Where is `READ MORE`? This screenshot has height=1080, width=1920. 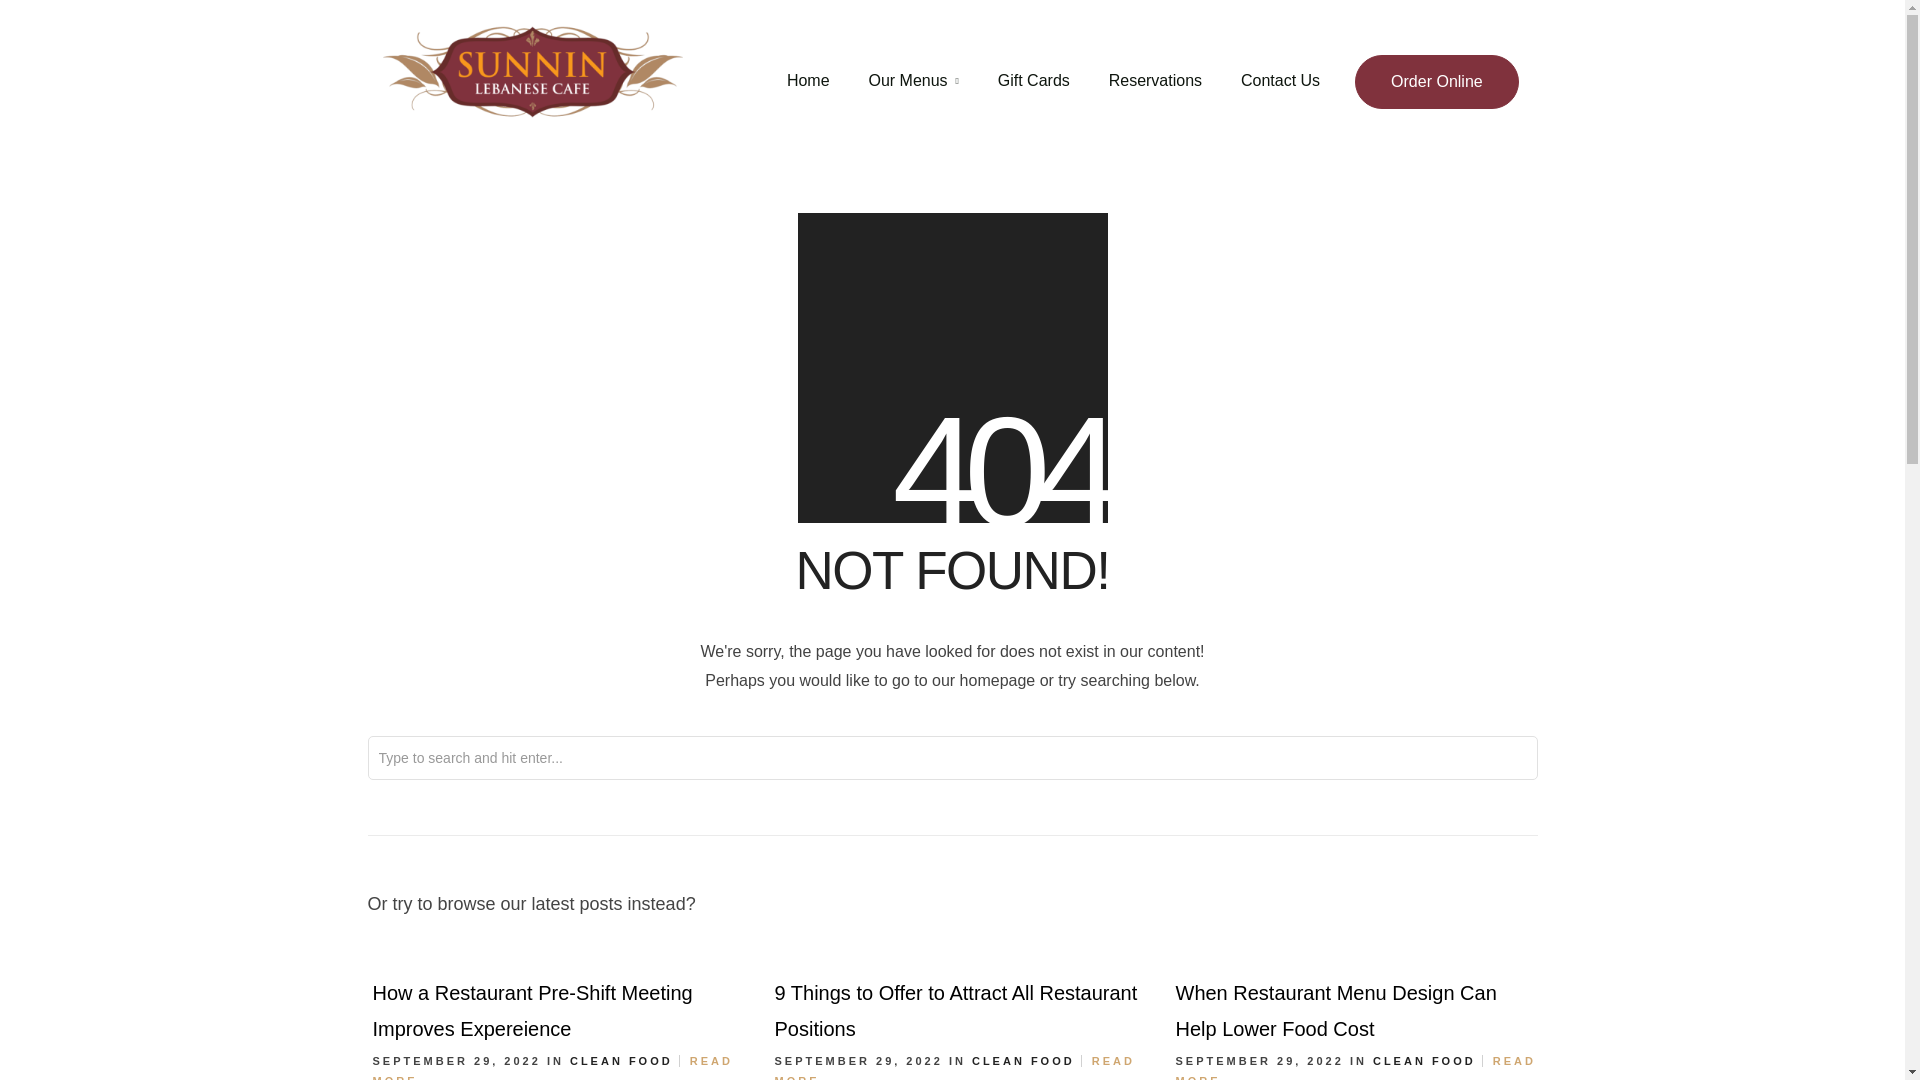 READ MORE is located at coordinates (1356, 1068).